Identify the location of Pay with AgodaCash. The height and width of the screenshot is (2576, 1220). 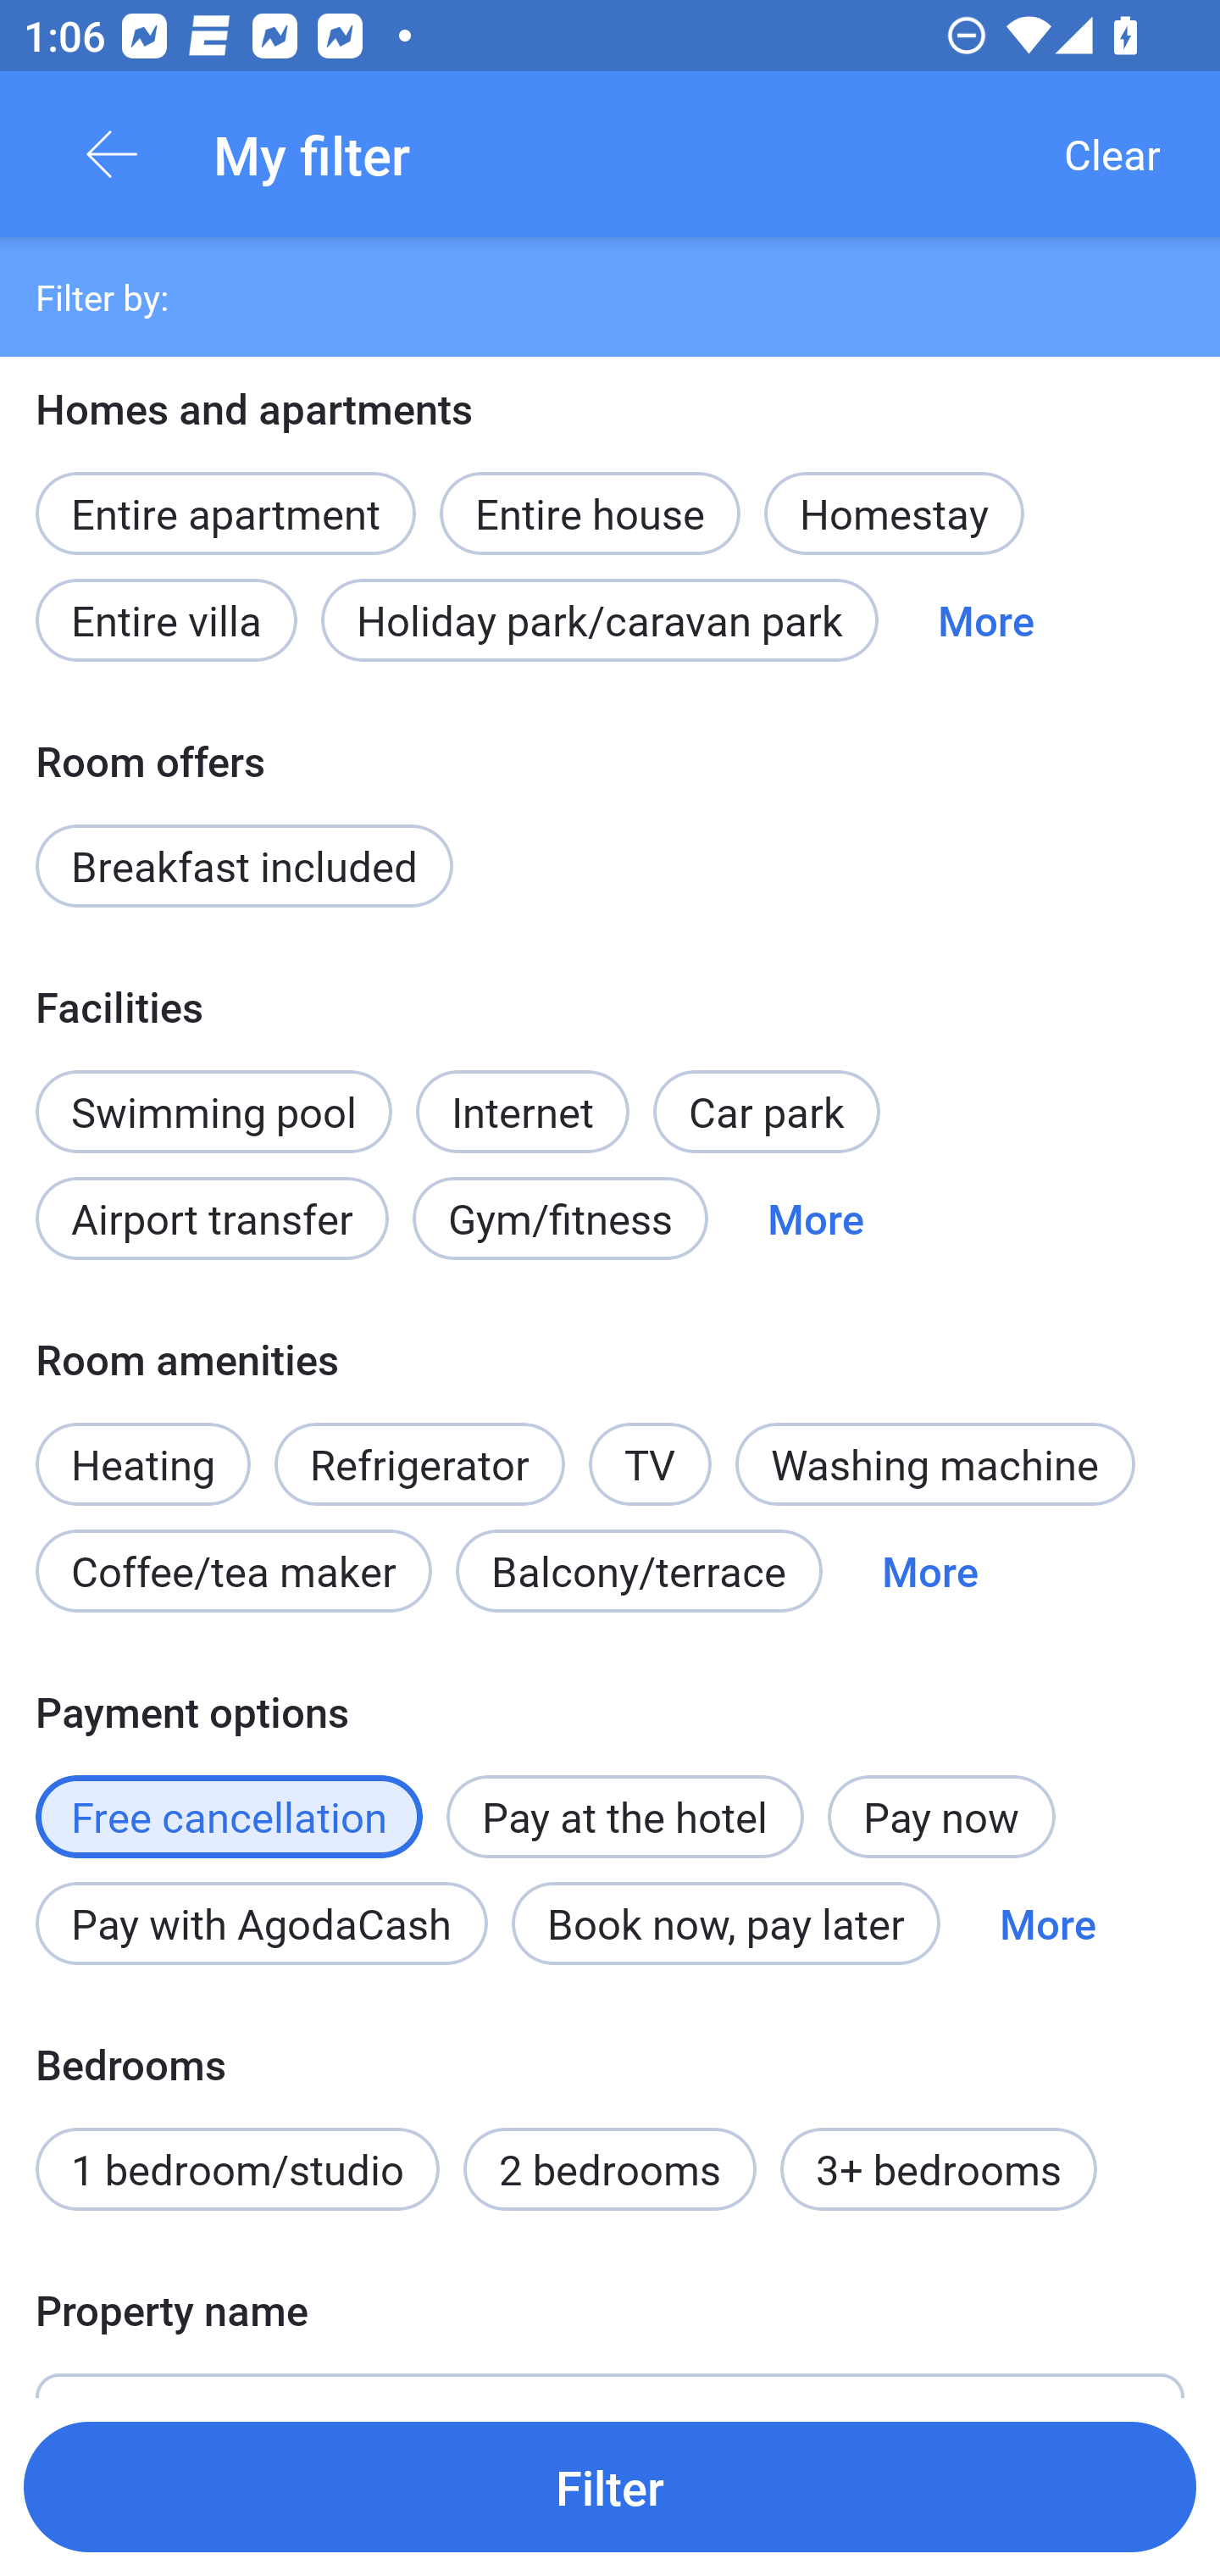
(261, 1922).